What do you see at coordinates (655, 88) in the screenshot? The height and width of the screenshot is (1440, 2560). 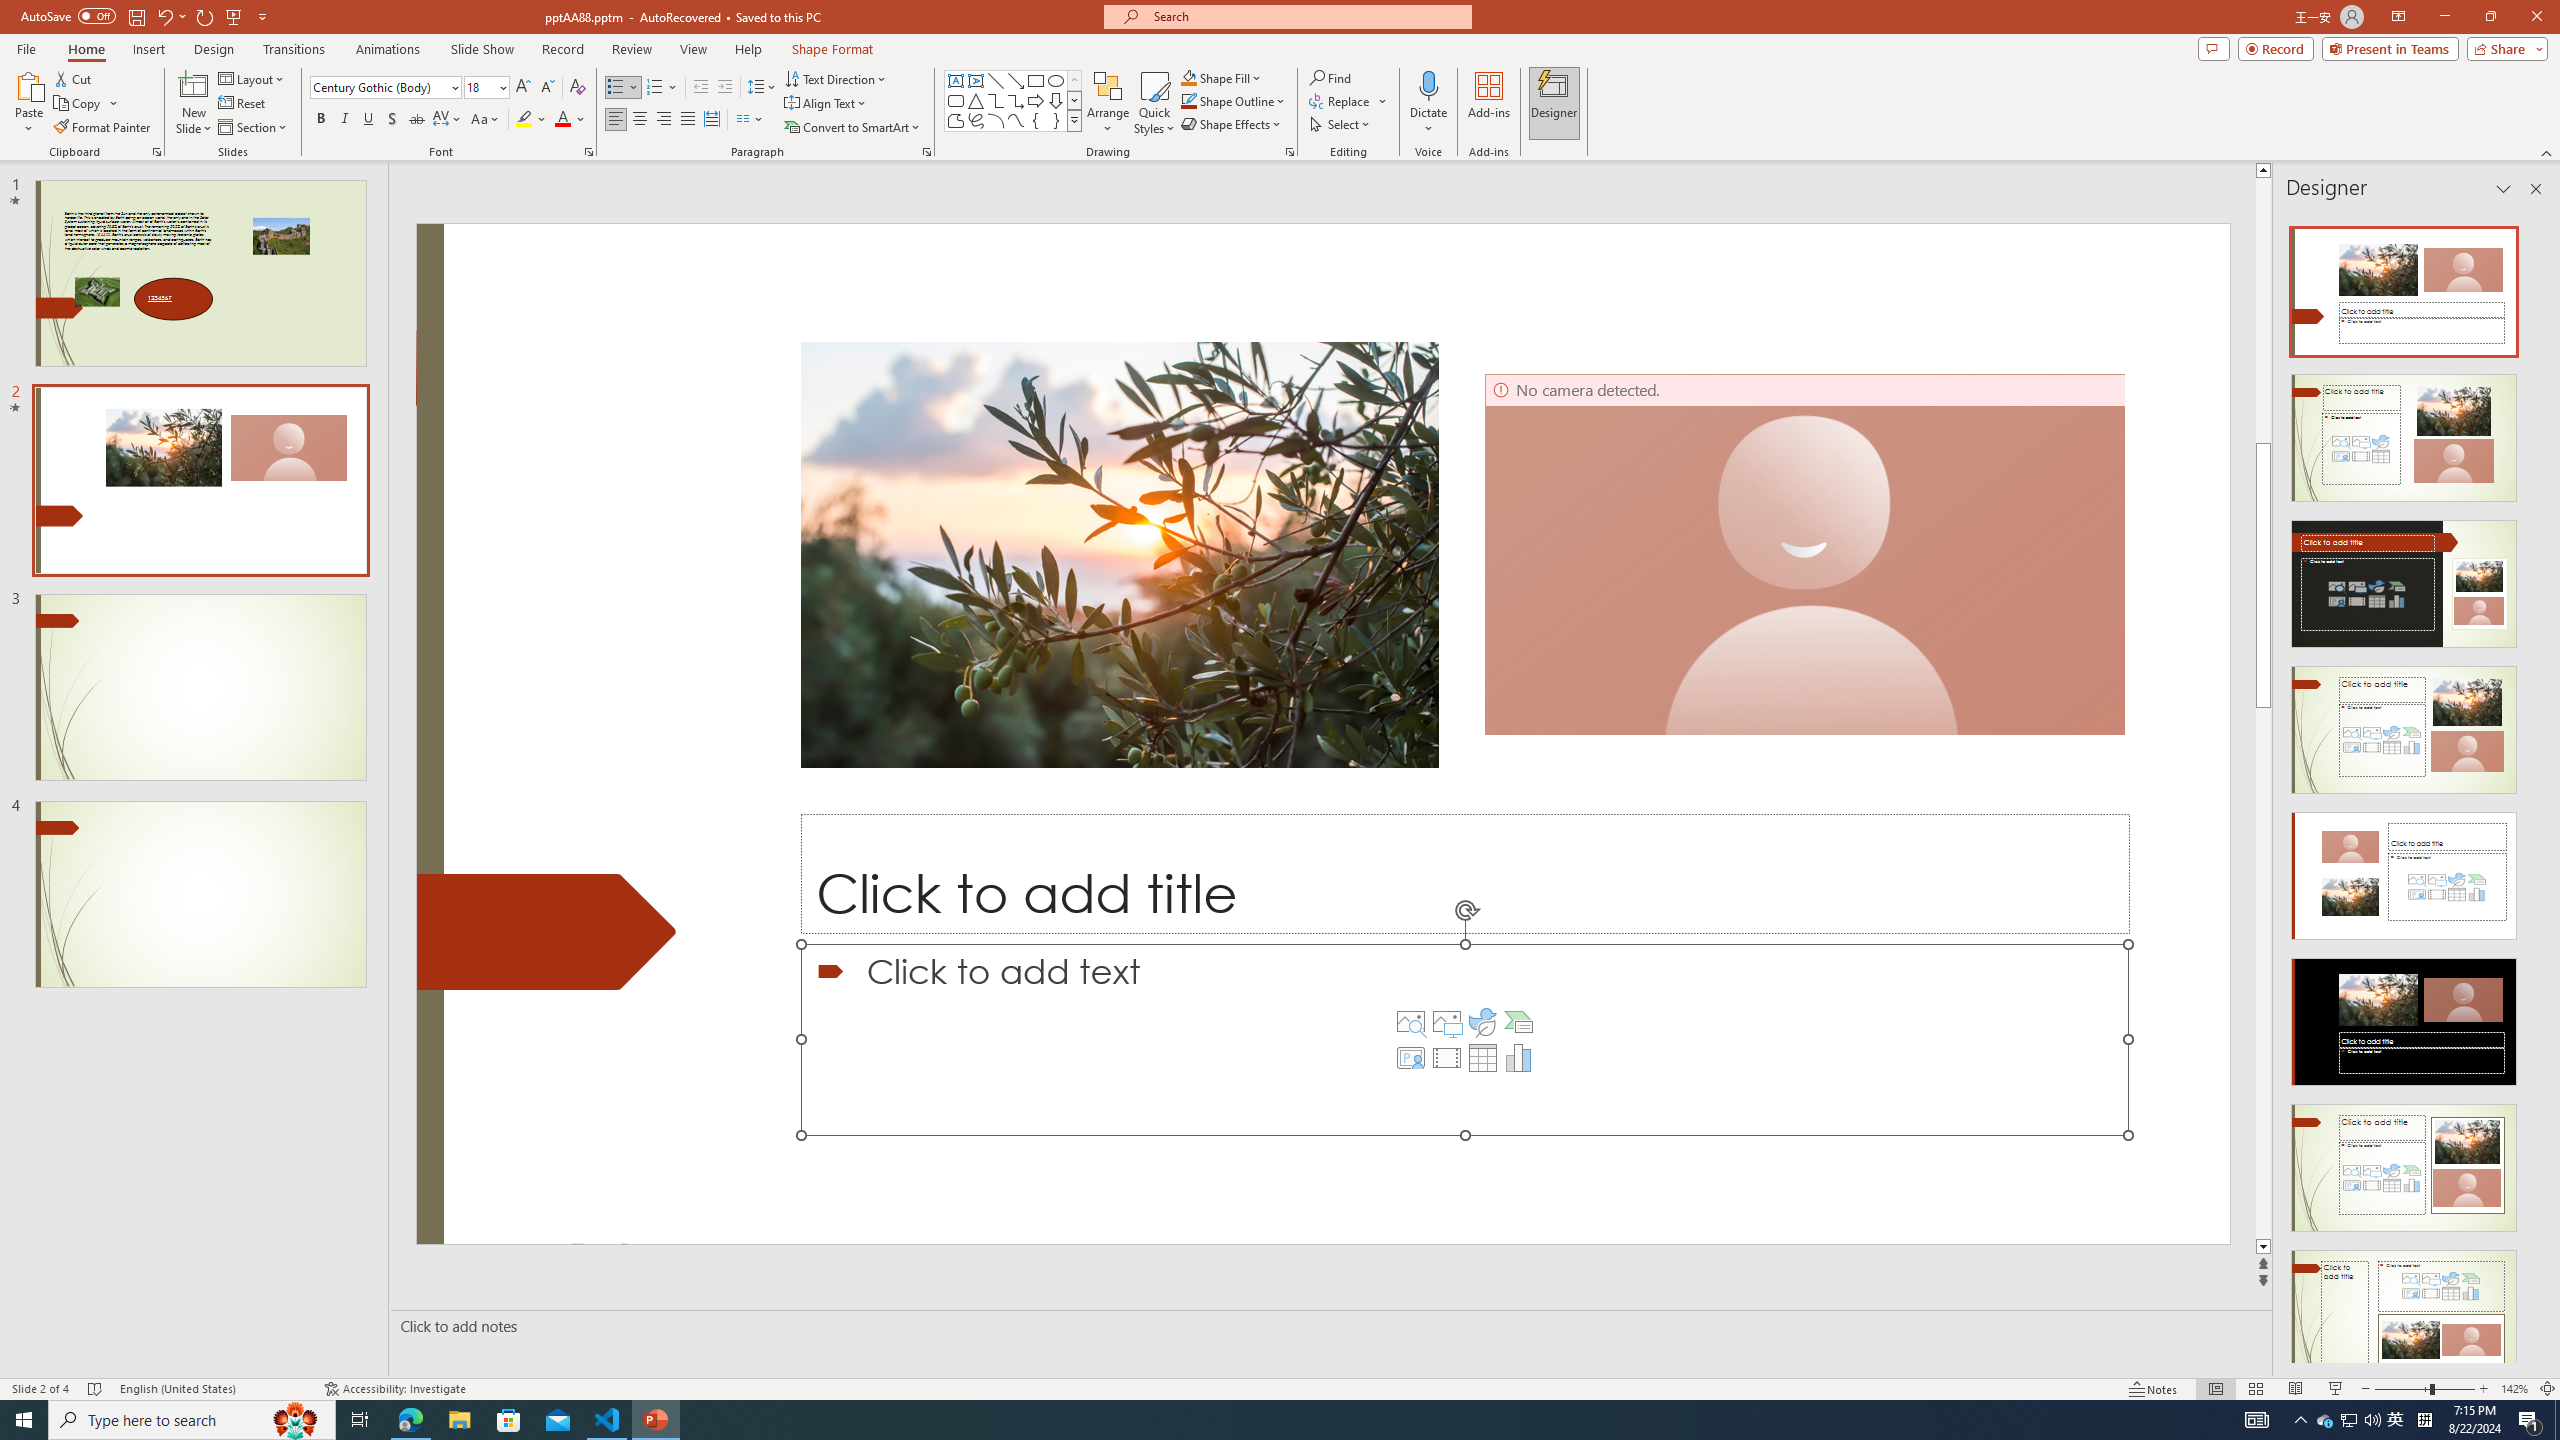 I see `Numbering` at bounding box center [655, 88].